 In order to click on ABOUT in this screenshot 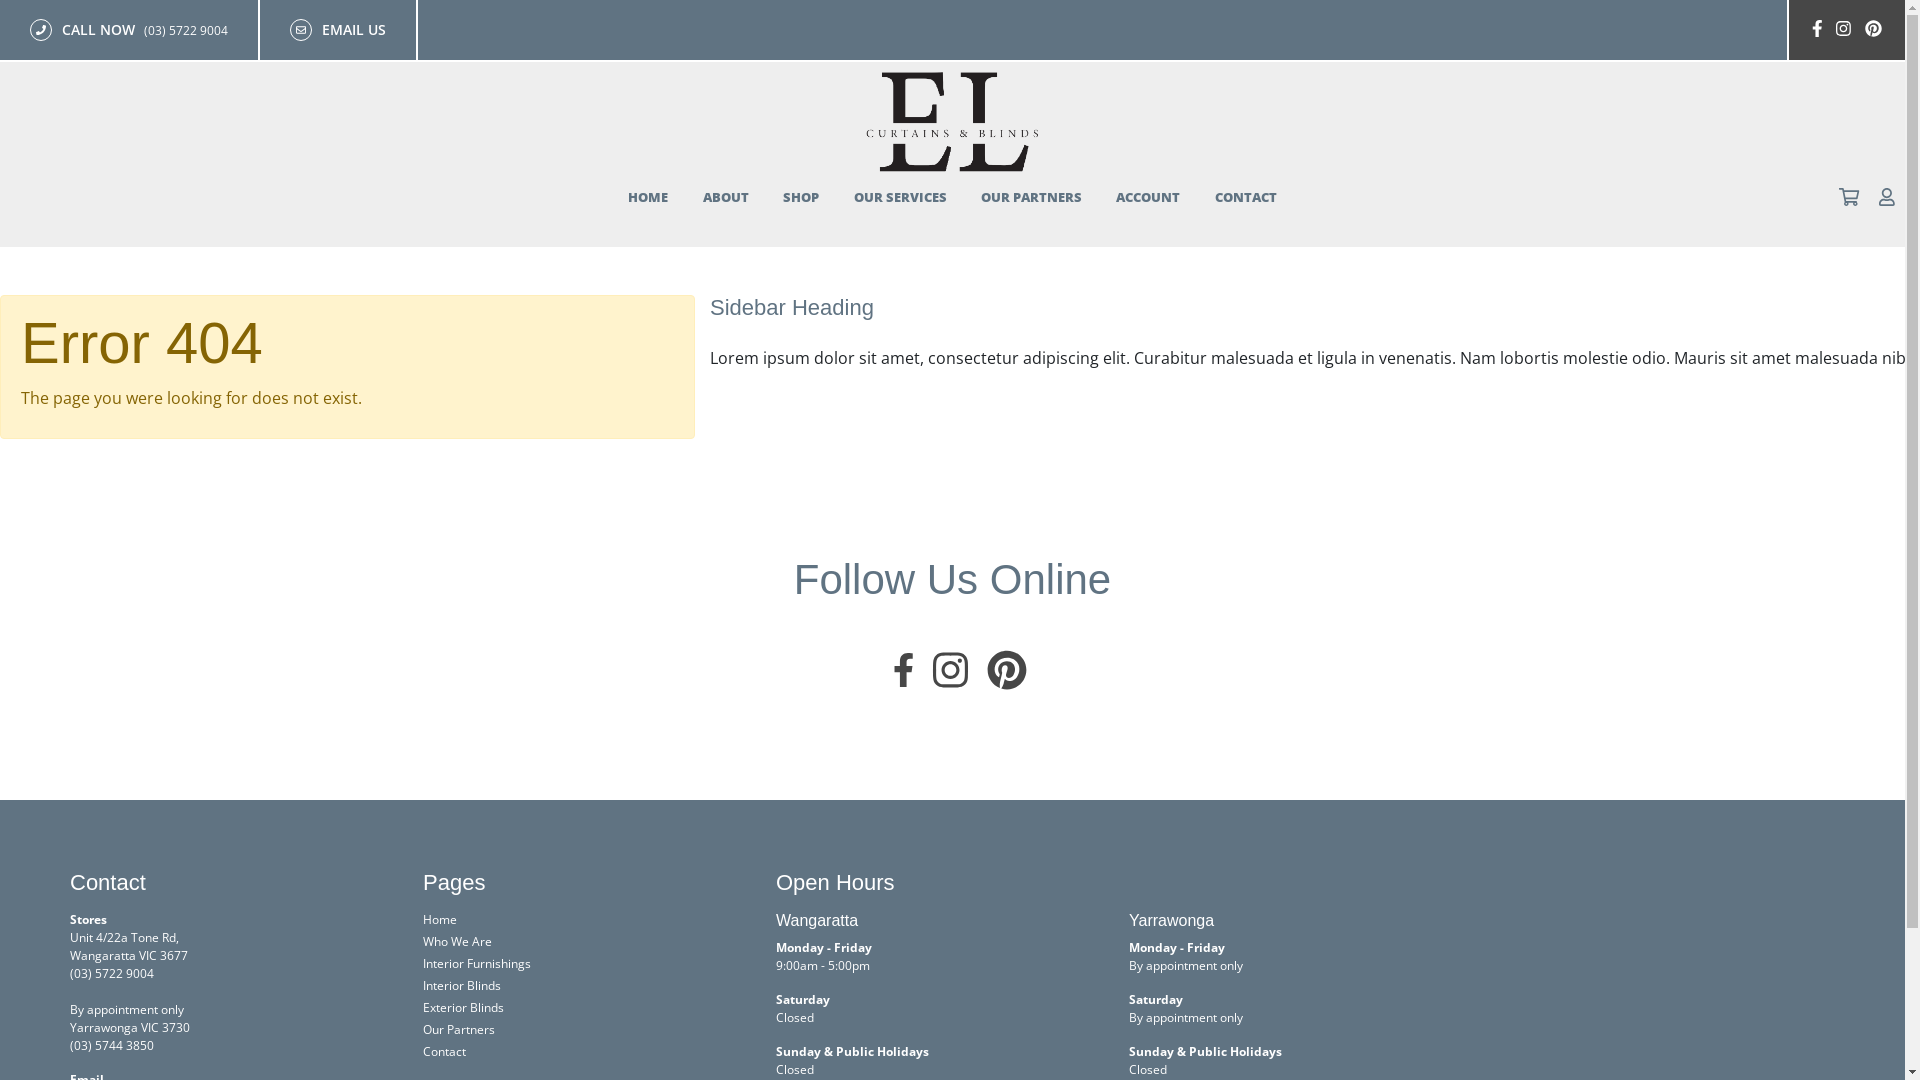, I will do `click(726, 197)`.